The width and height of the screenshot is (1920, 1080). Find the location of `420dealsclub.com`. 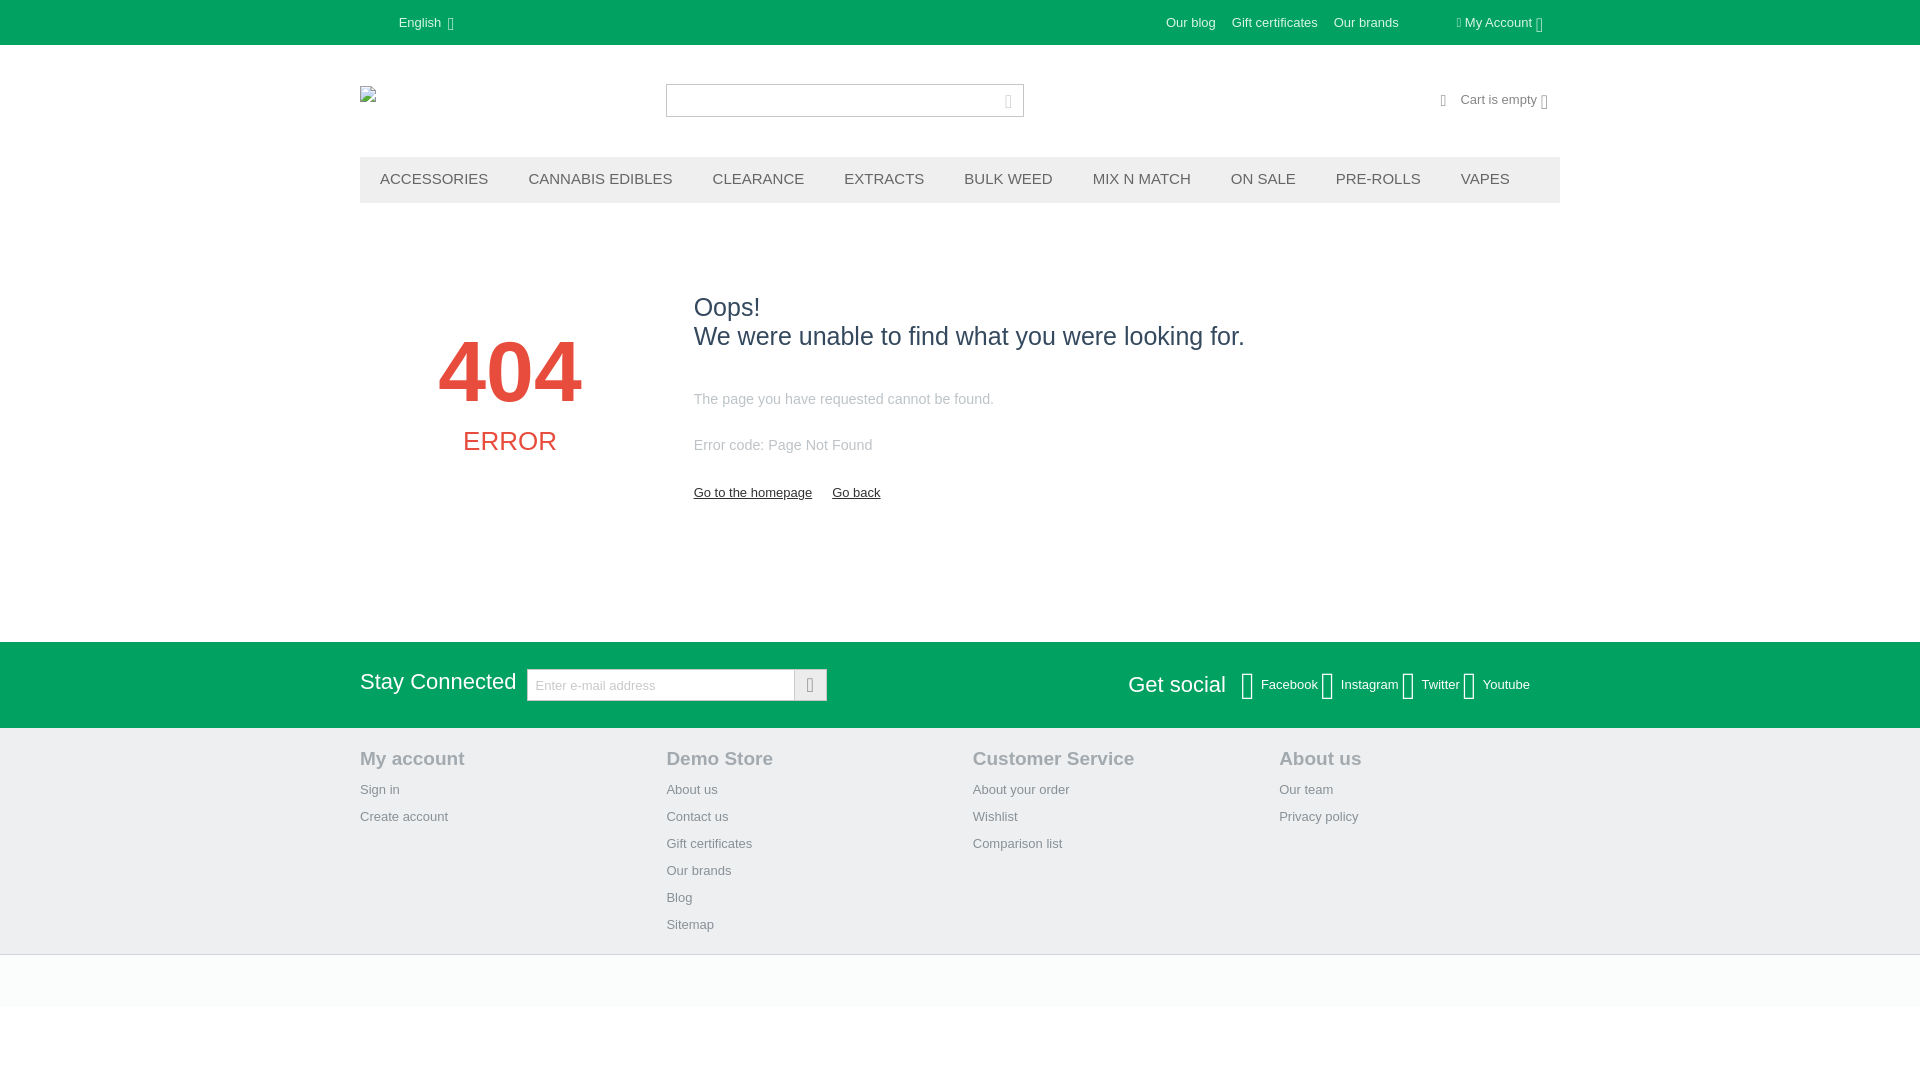

420dealsclub.com is located at coordinates (500, 102).